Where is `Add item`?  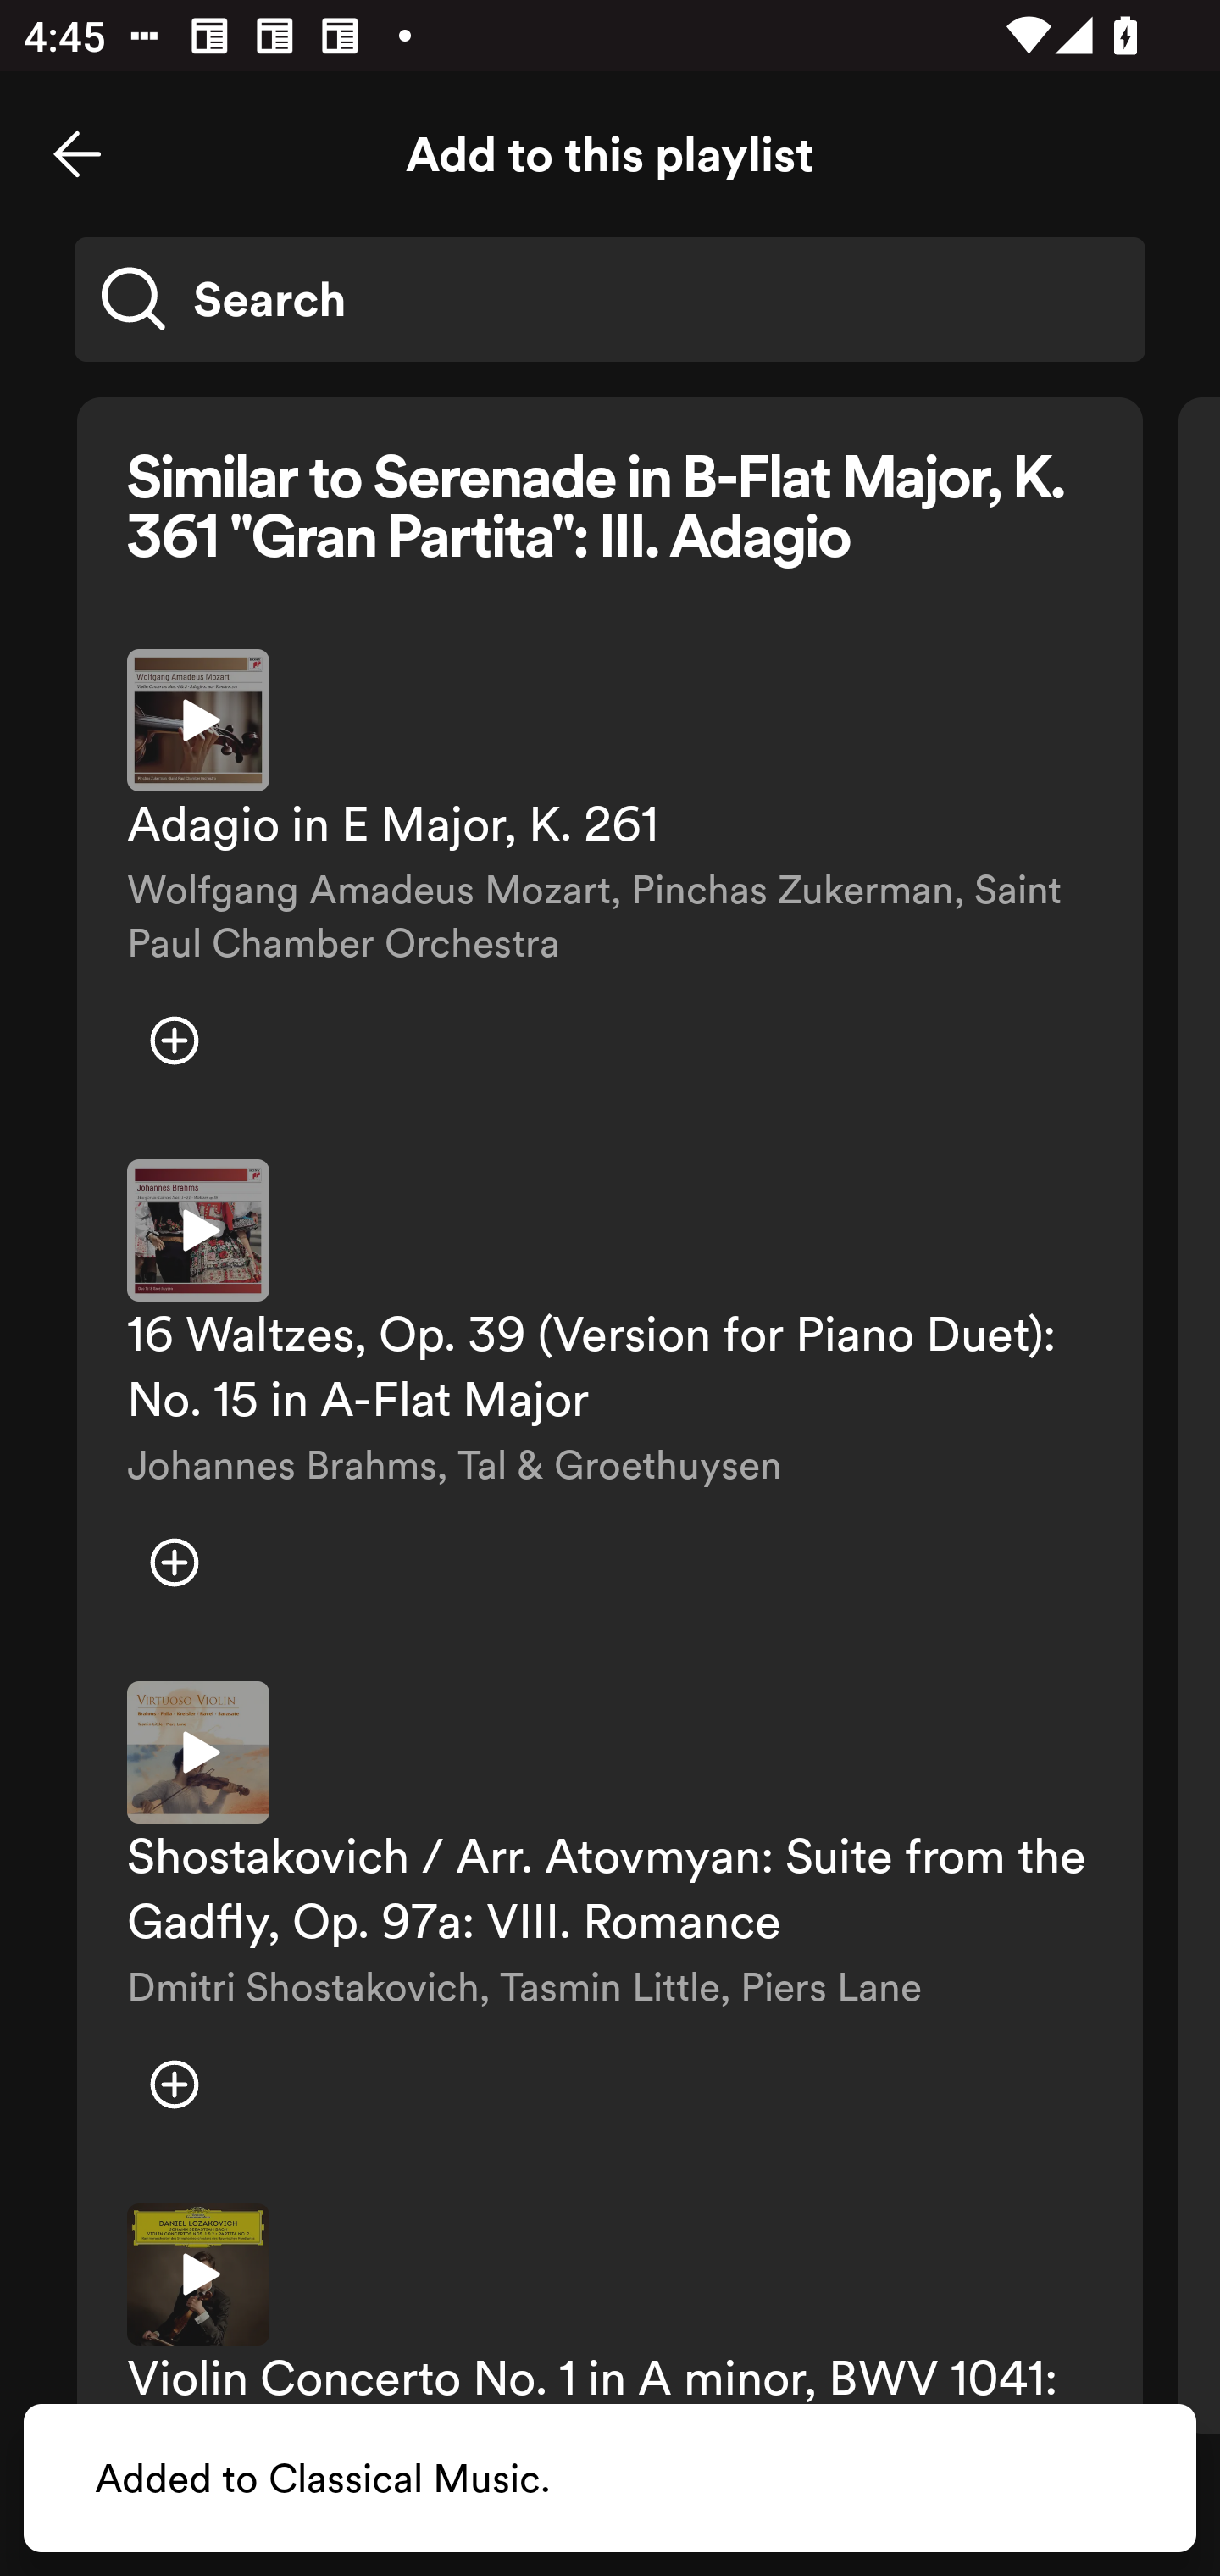 Add item is located at coordinates (175, 1041).